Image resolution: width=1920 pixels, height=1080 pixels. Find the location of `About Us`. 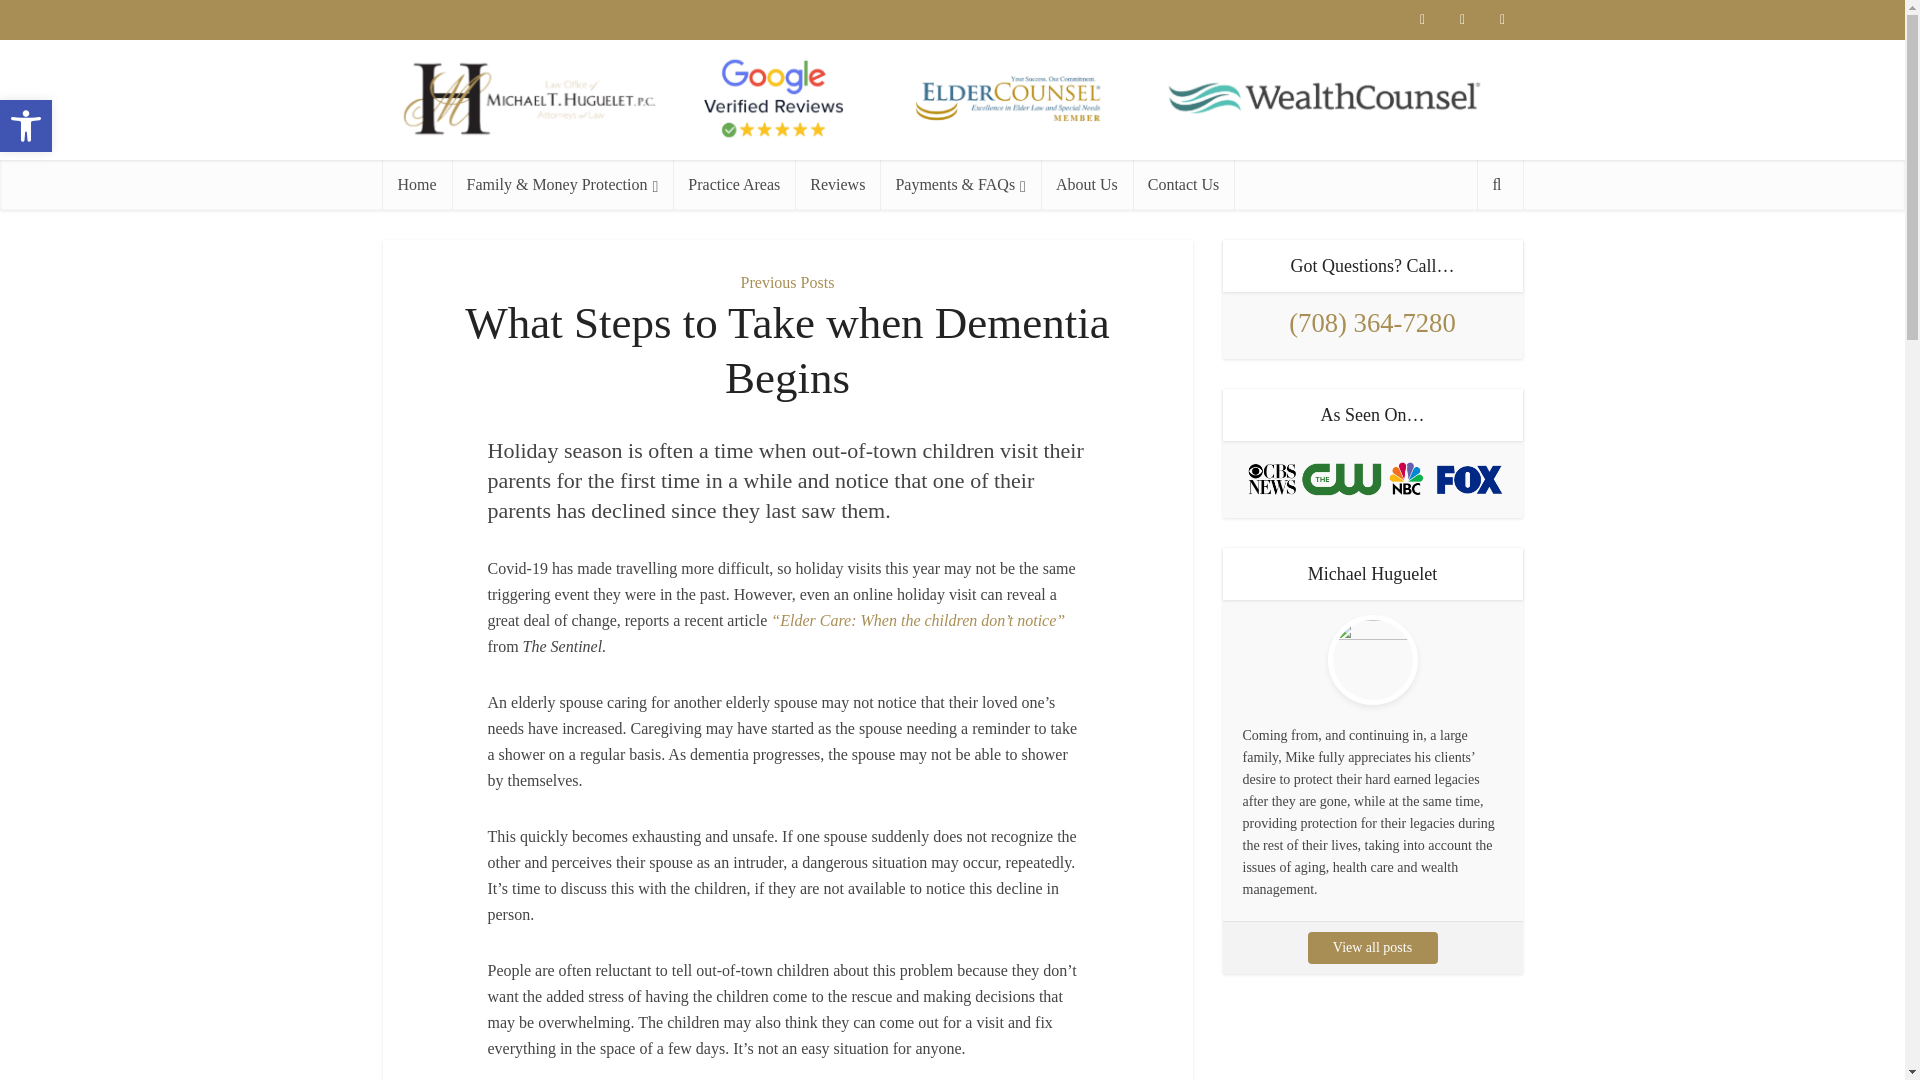

About Us is located at coordinates (1086, 184).